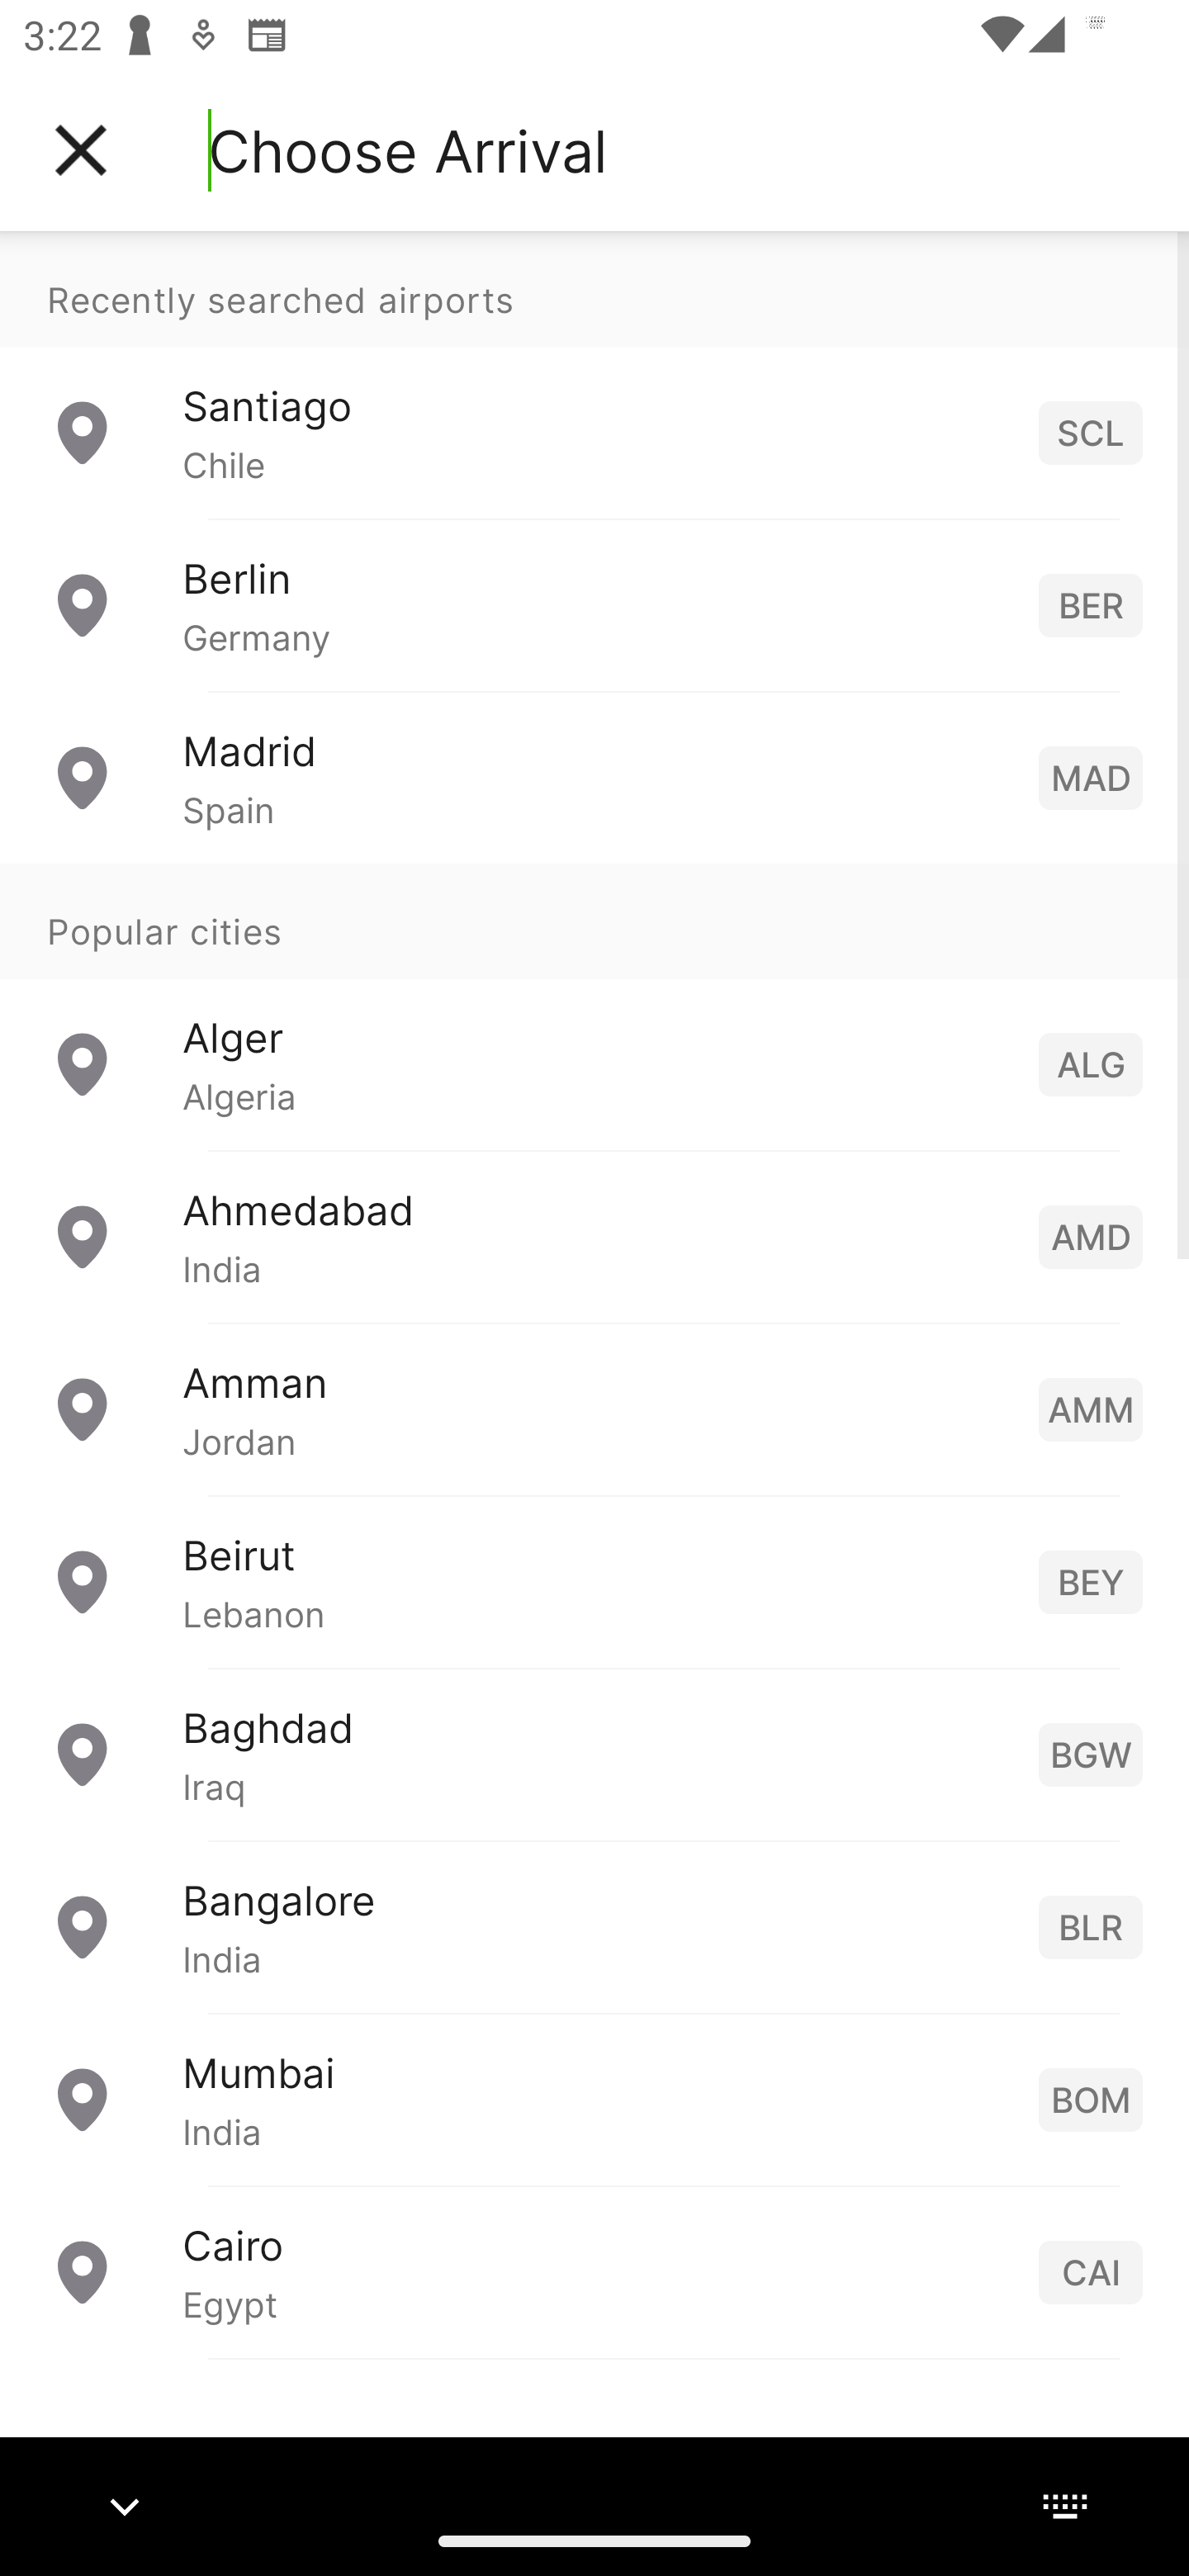 This screenshot has width=1189, height=2576. What do you see at coordinates (594, 375) in the screenshot?
I see `Recently searched airports Santiago Chile SCL` at bounding box center [594, 375].